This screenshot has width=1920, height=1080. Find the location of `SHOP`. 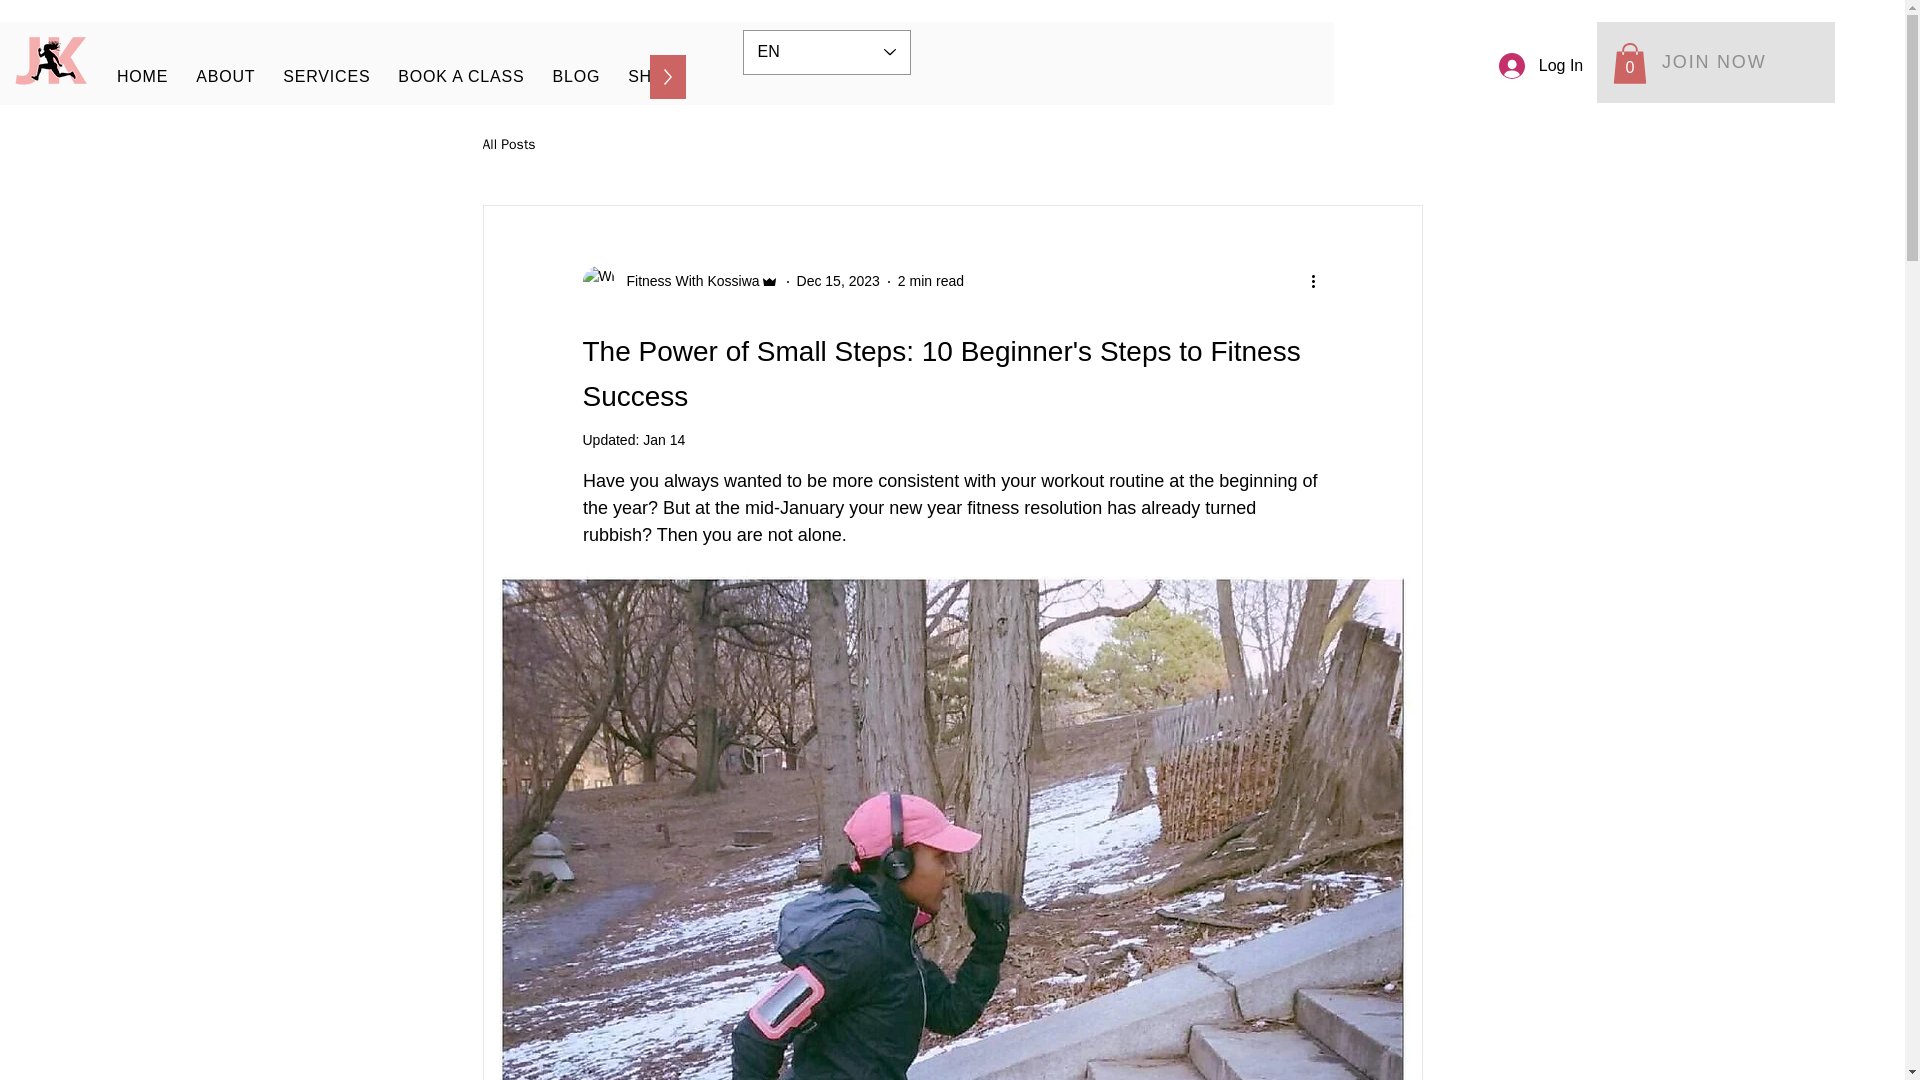

SHOP is located at coordinates (142, 77).